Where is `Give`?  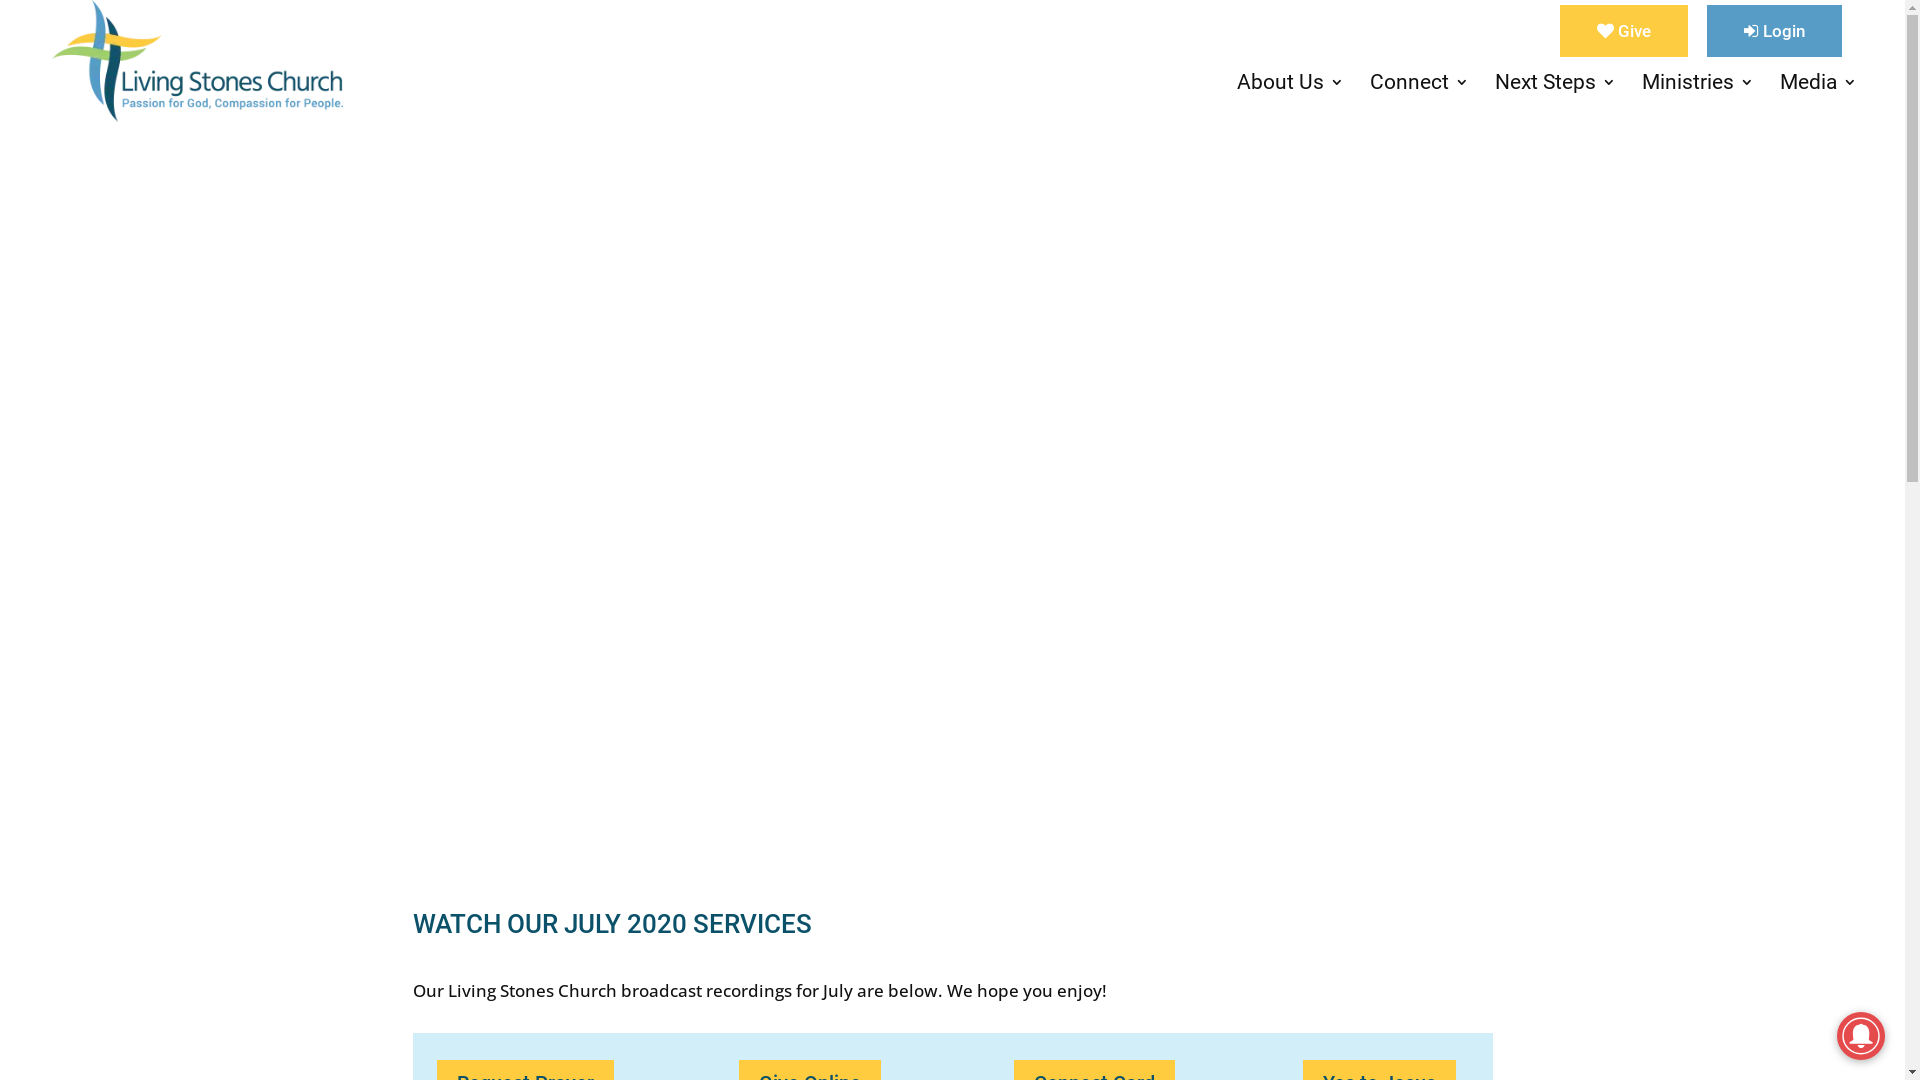 Give is located at coordinates (1624, 31).